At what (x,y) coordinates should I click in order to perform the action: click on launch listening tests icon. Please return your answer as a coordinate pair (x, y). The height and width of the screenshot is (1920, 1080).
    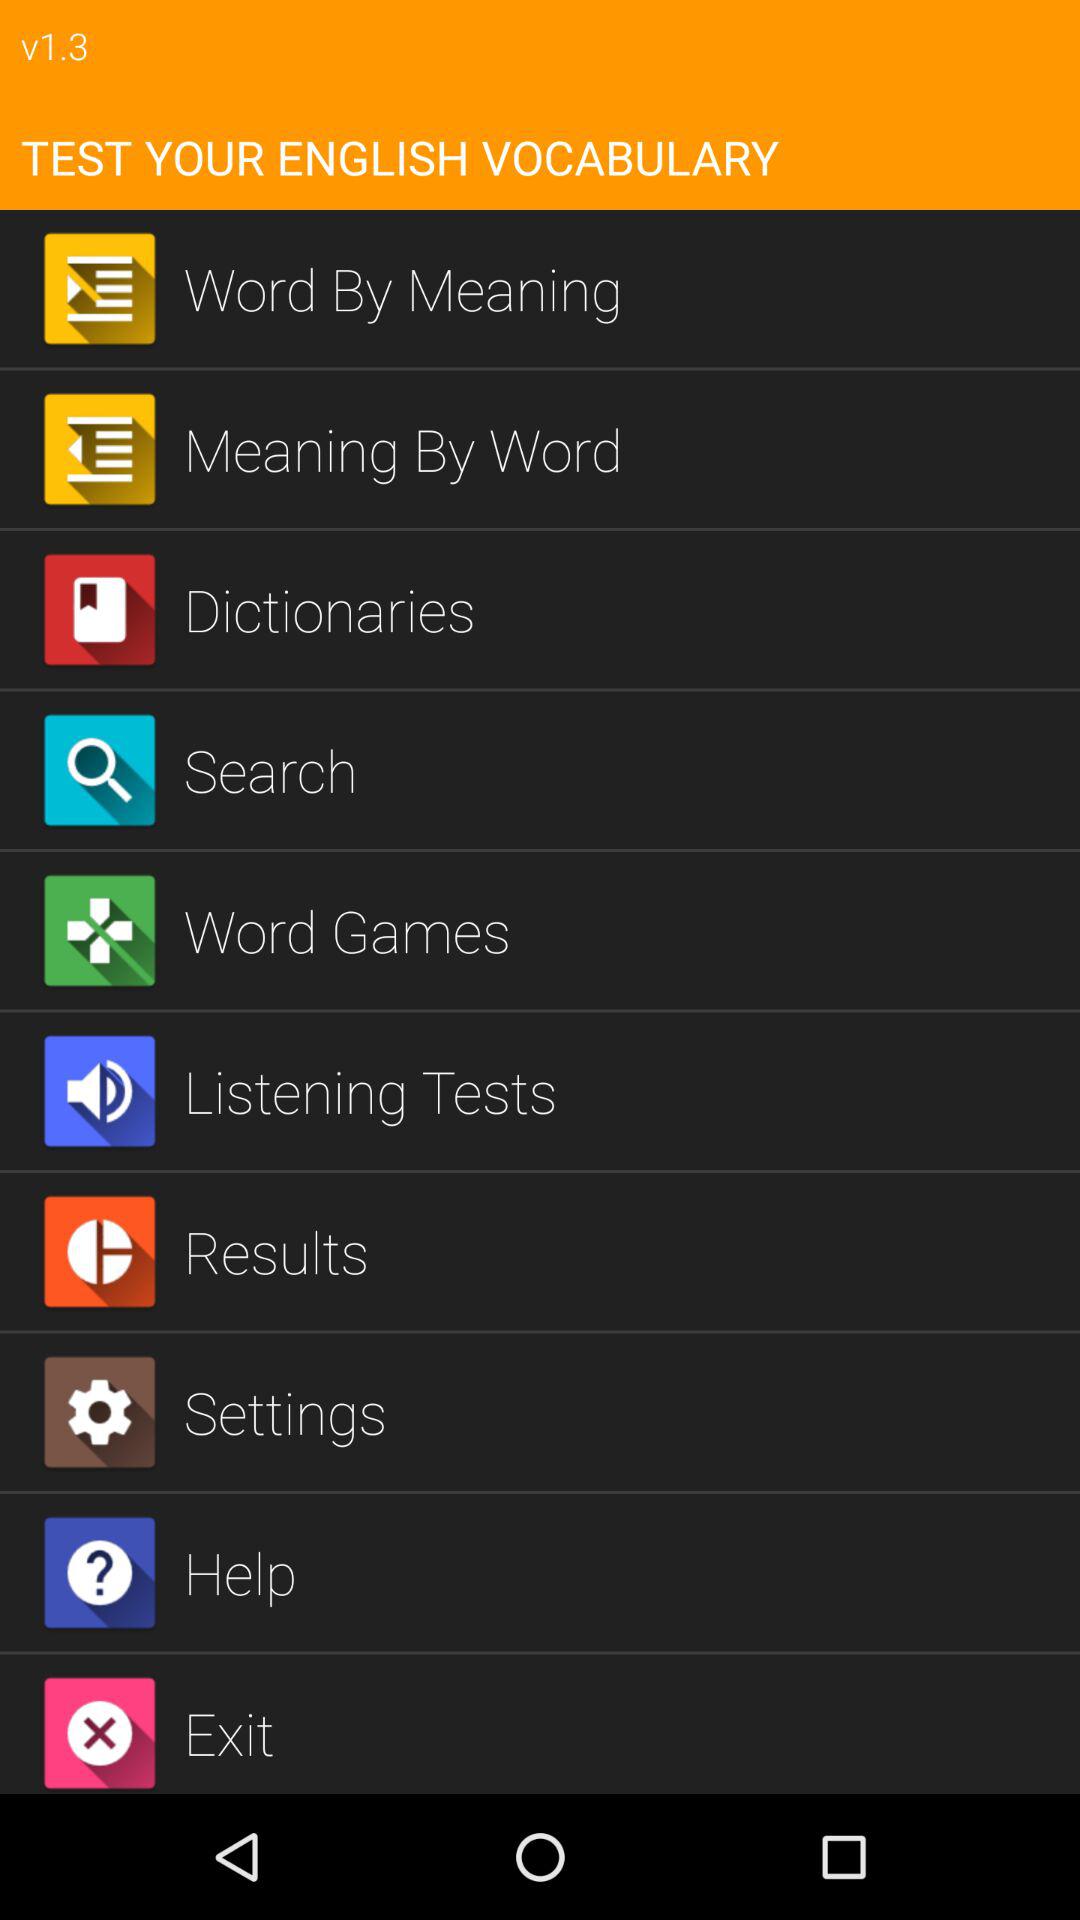
    Looking at the image, I should click on (624, 1091).